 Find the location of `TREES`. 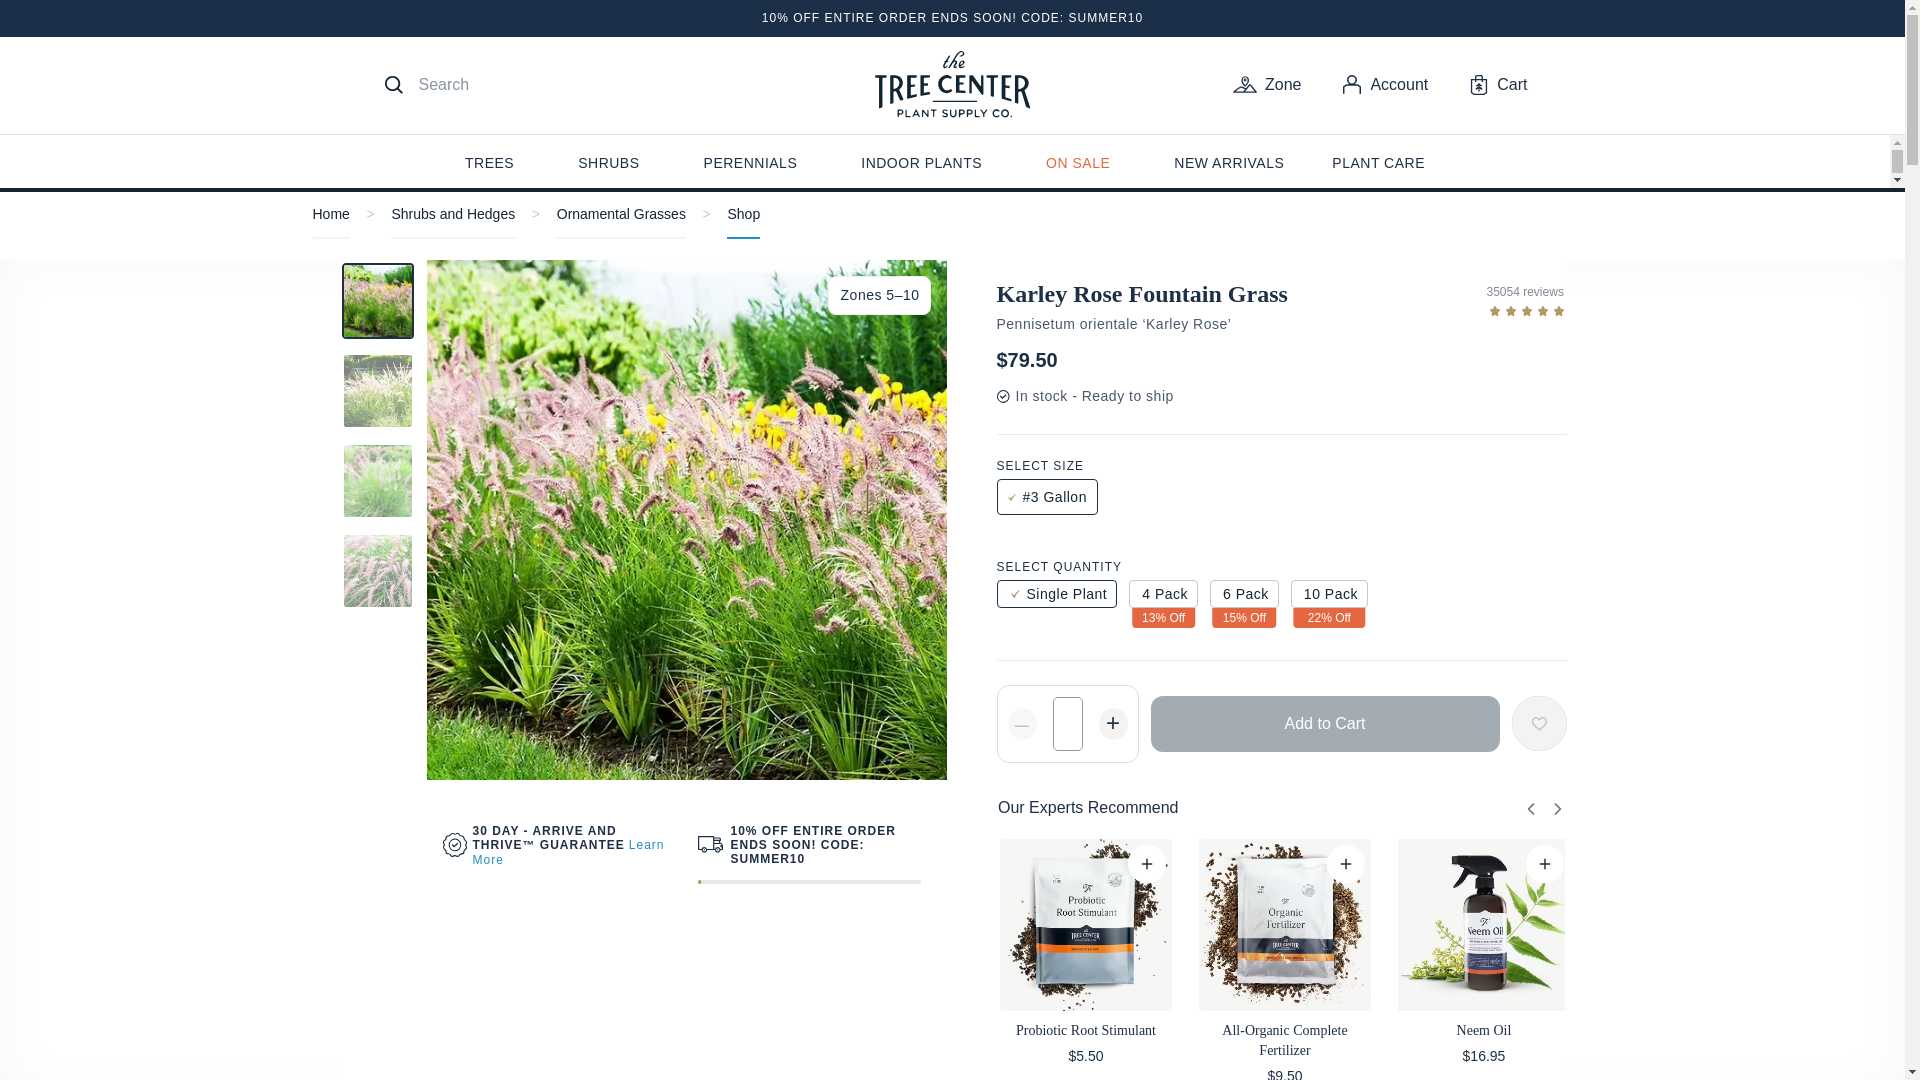

TREES is located at coordinates (489, 166).